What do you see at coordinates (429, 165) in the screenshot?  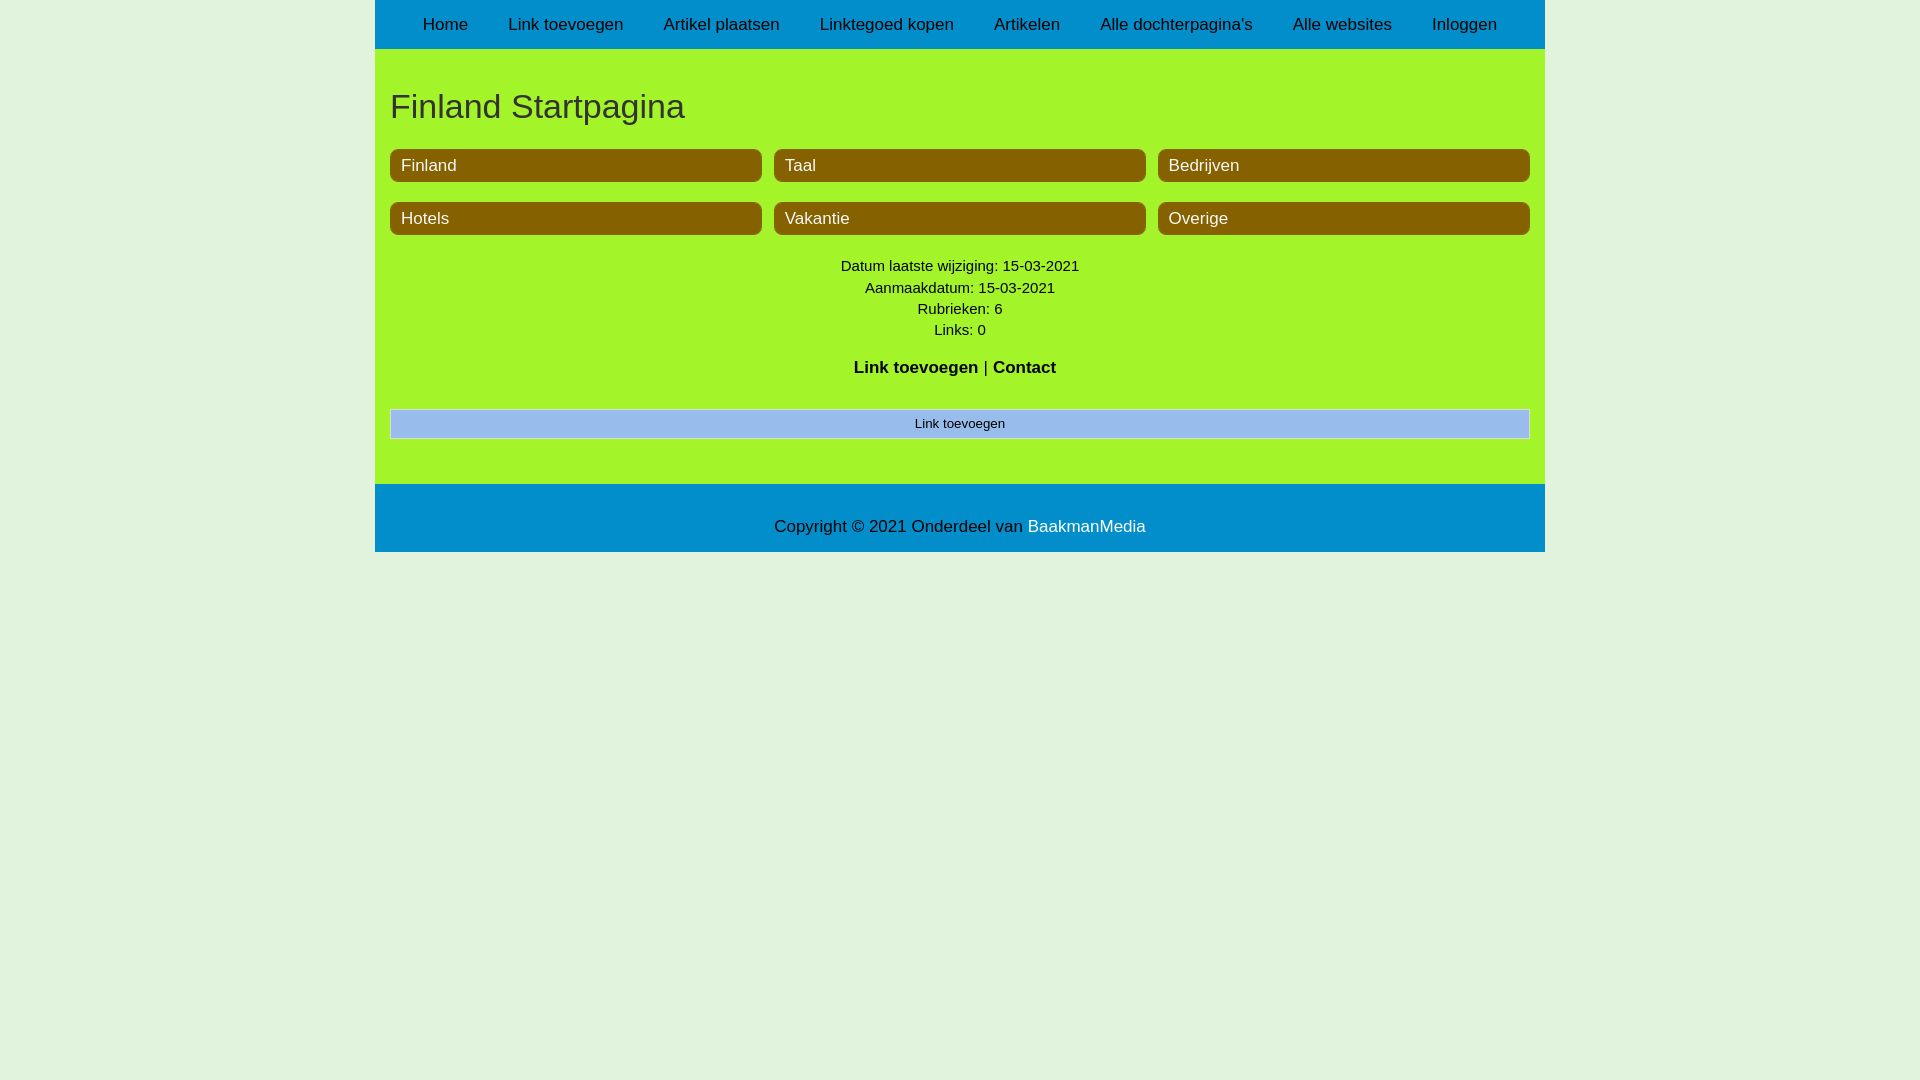 I see `Finland` at bounding box center [429, 165].